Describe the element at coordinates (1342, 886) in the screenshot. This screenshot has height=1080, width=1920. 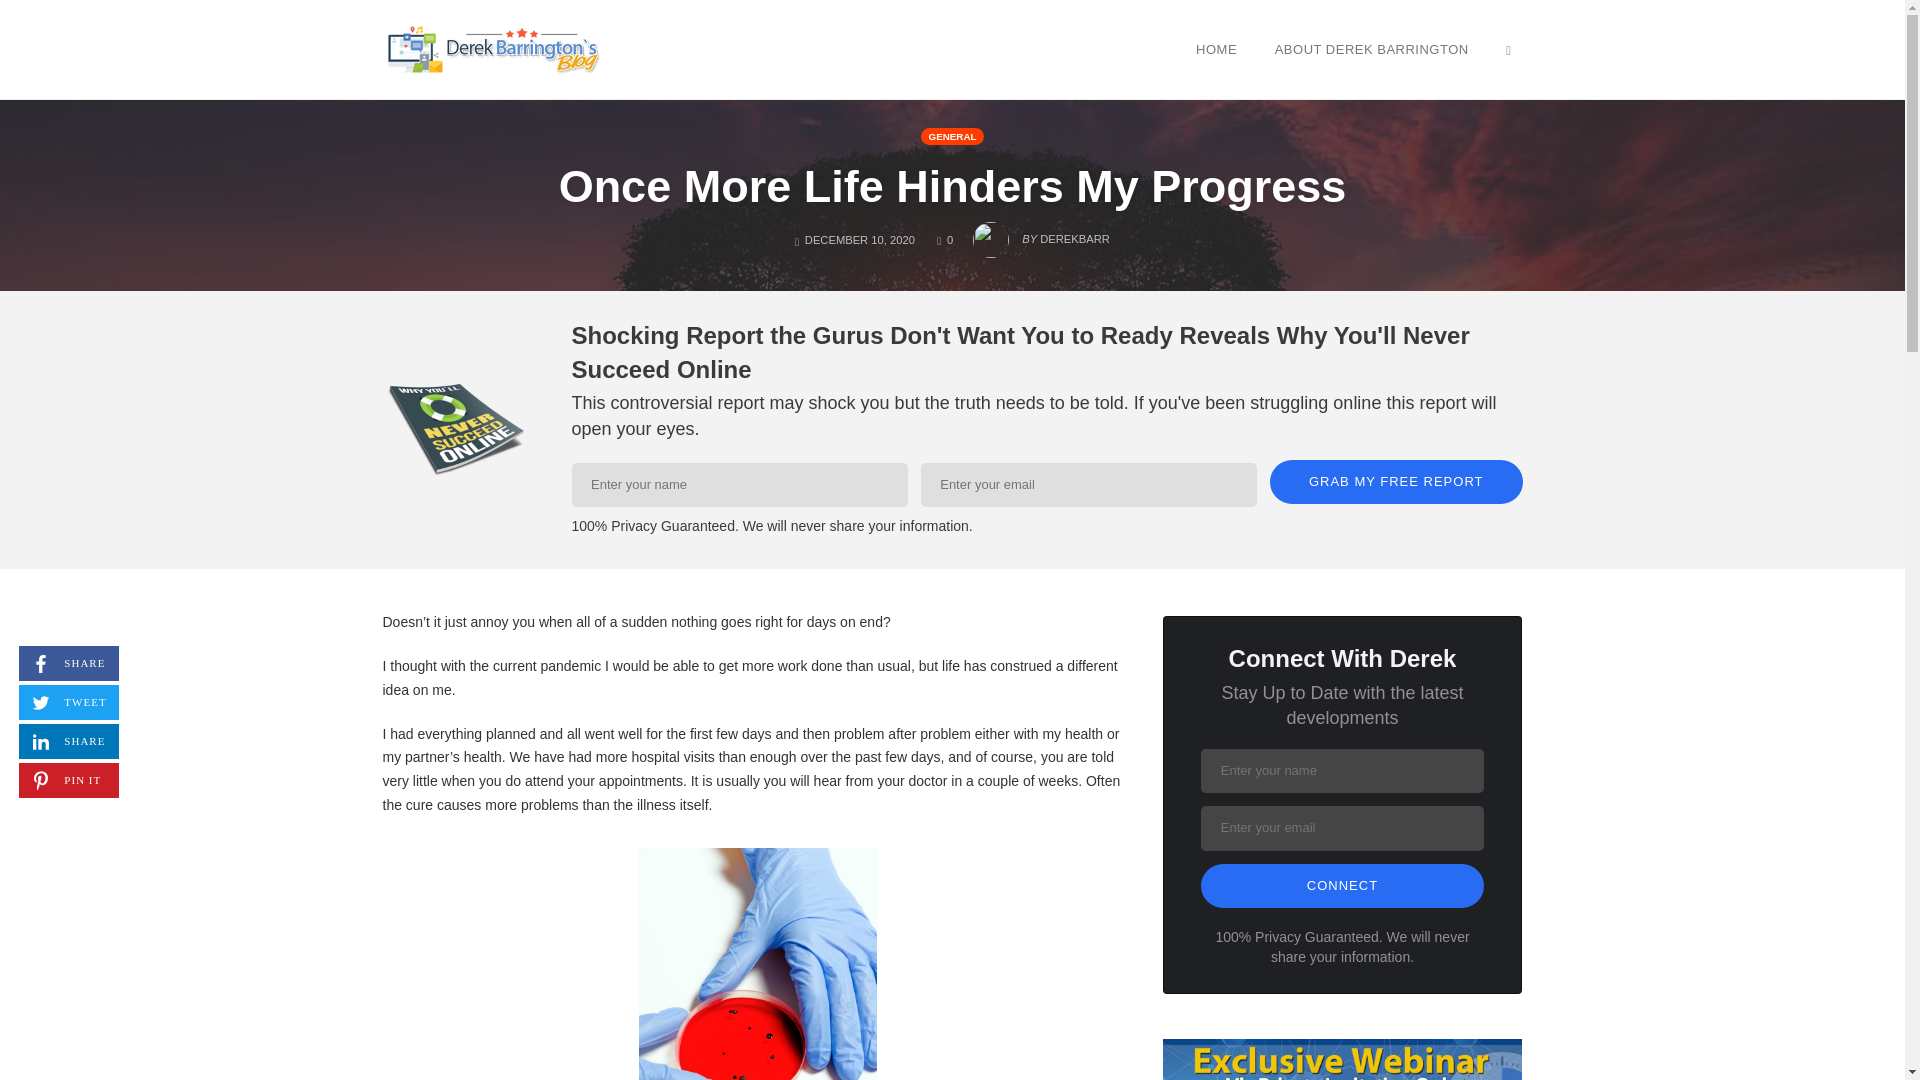
I see `OPEN SEARCH FORM` at that location.